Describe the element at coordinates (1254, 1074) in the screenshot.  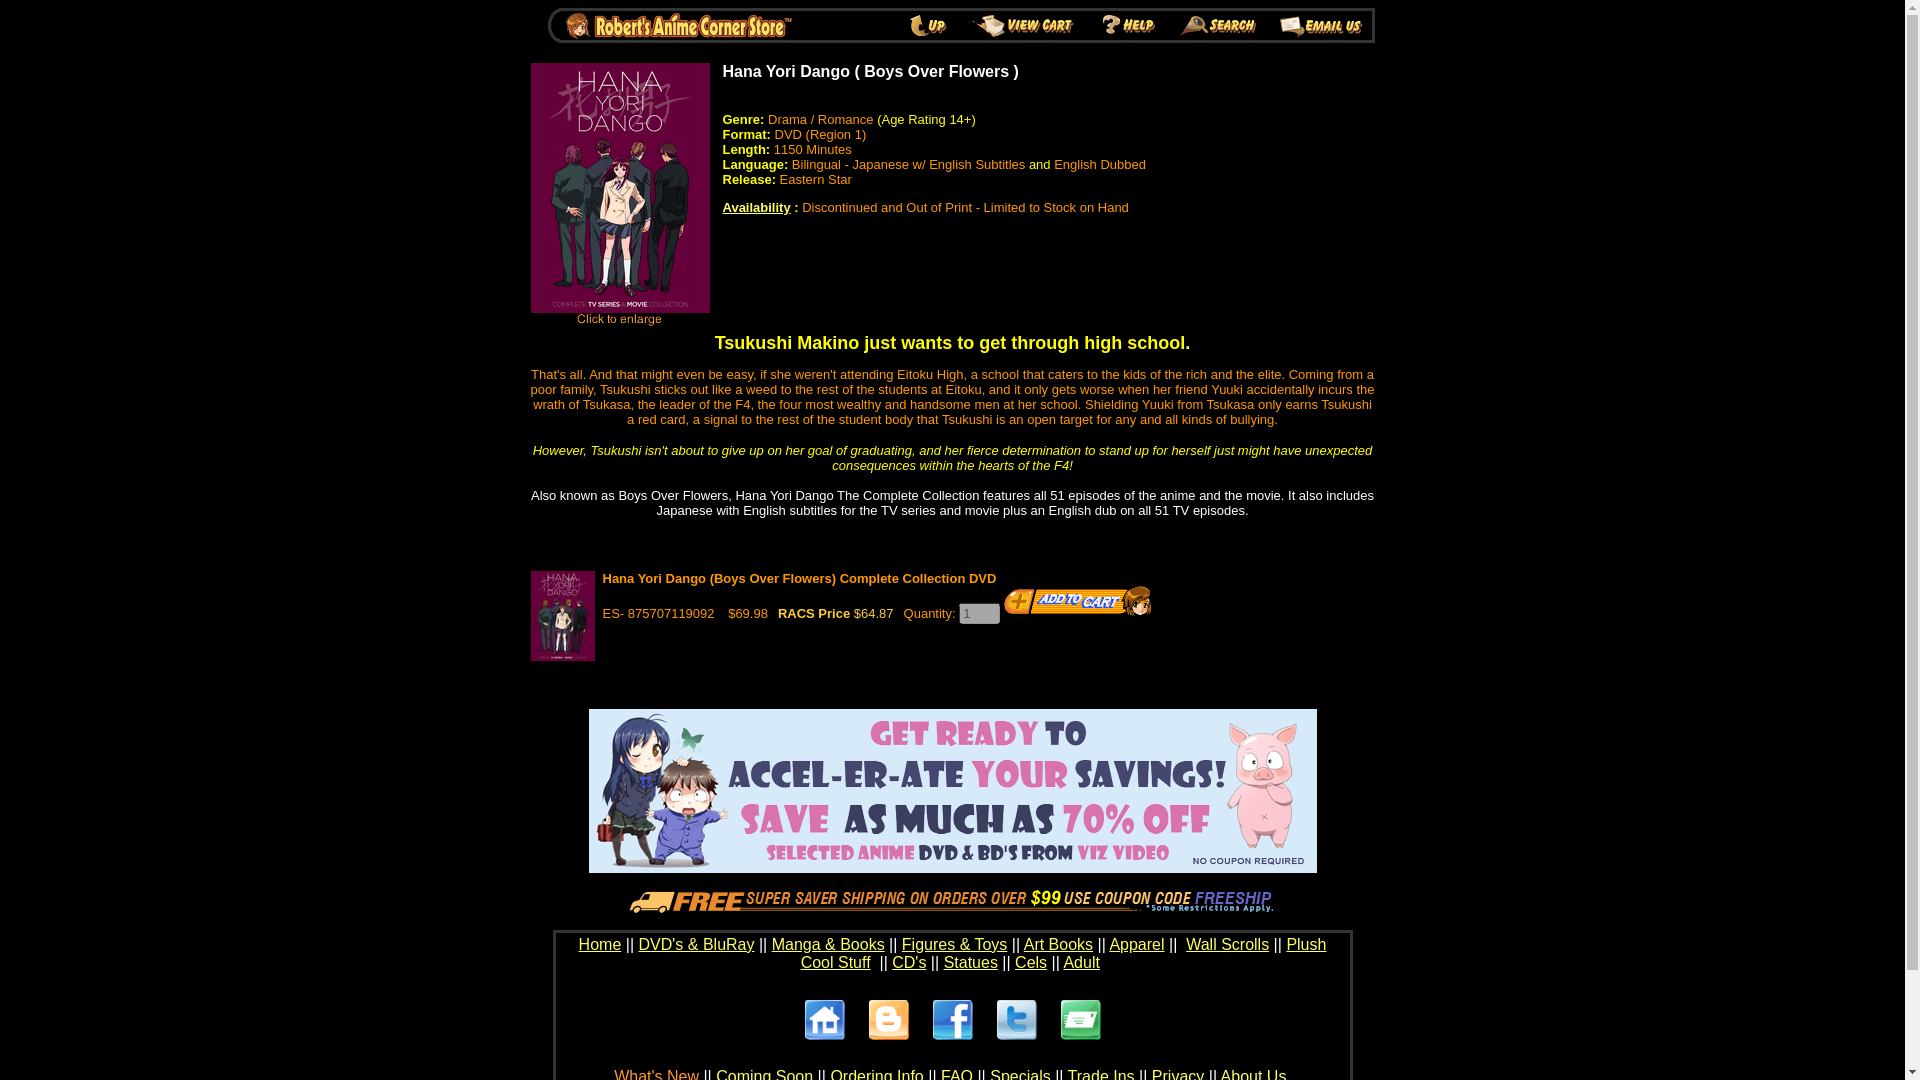
I see `About Us` at that location.